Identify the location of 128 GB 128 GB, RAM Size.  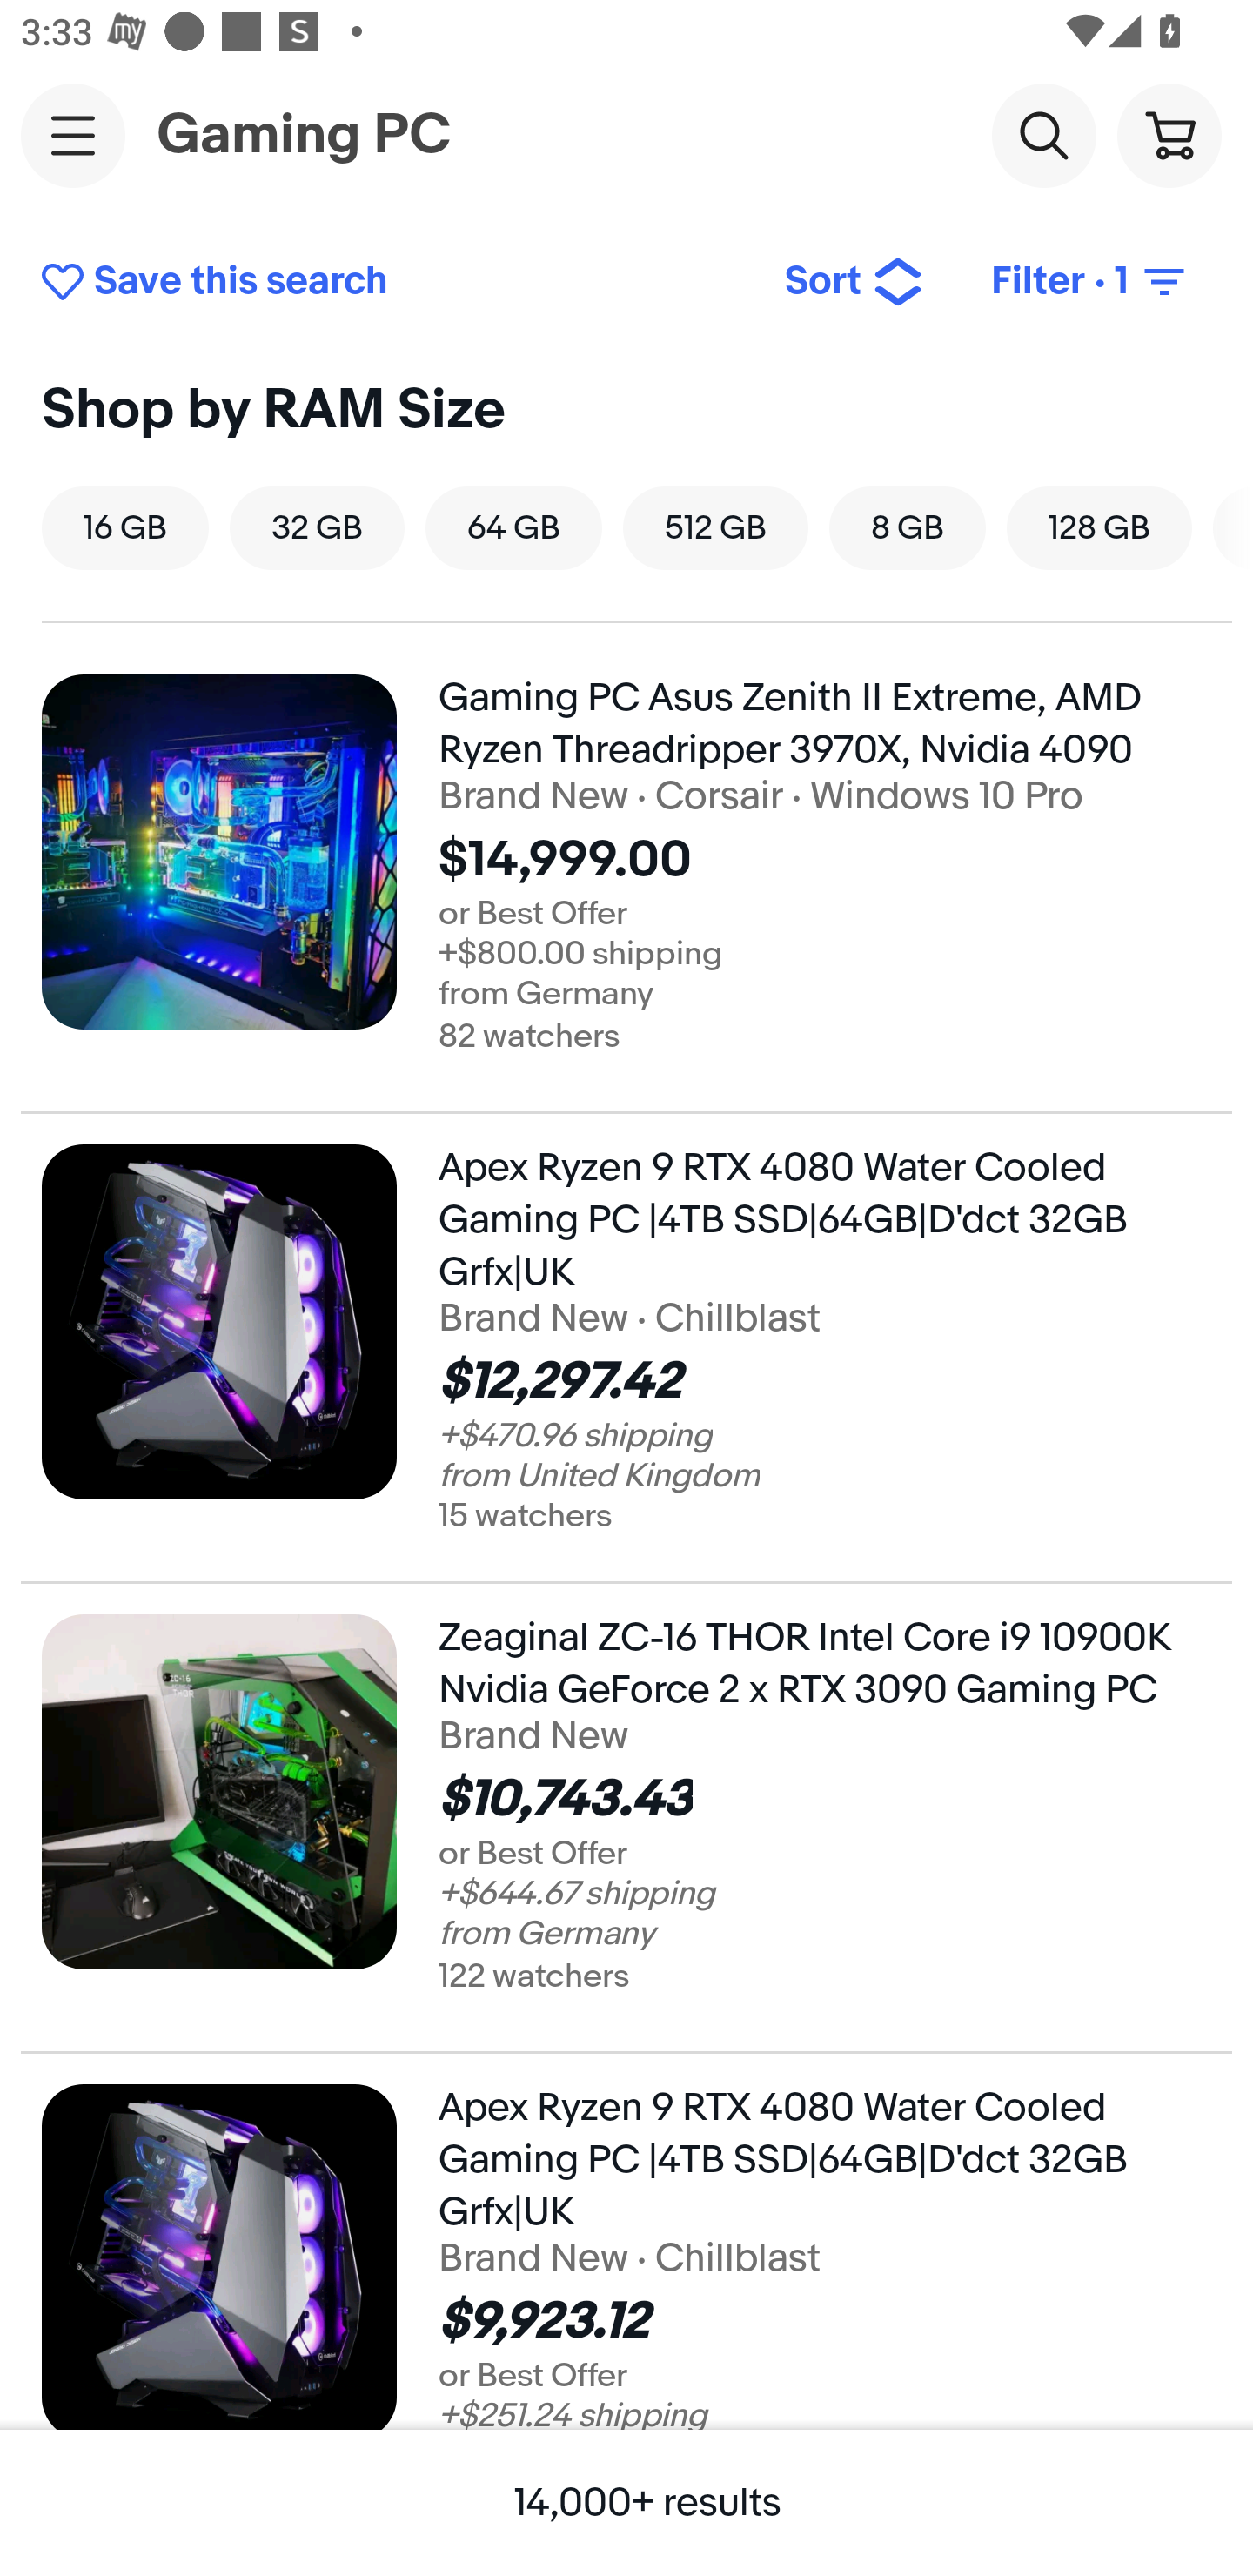
(1098, 527).